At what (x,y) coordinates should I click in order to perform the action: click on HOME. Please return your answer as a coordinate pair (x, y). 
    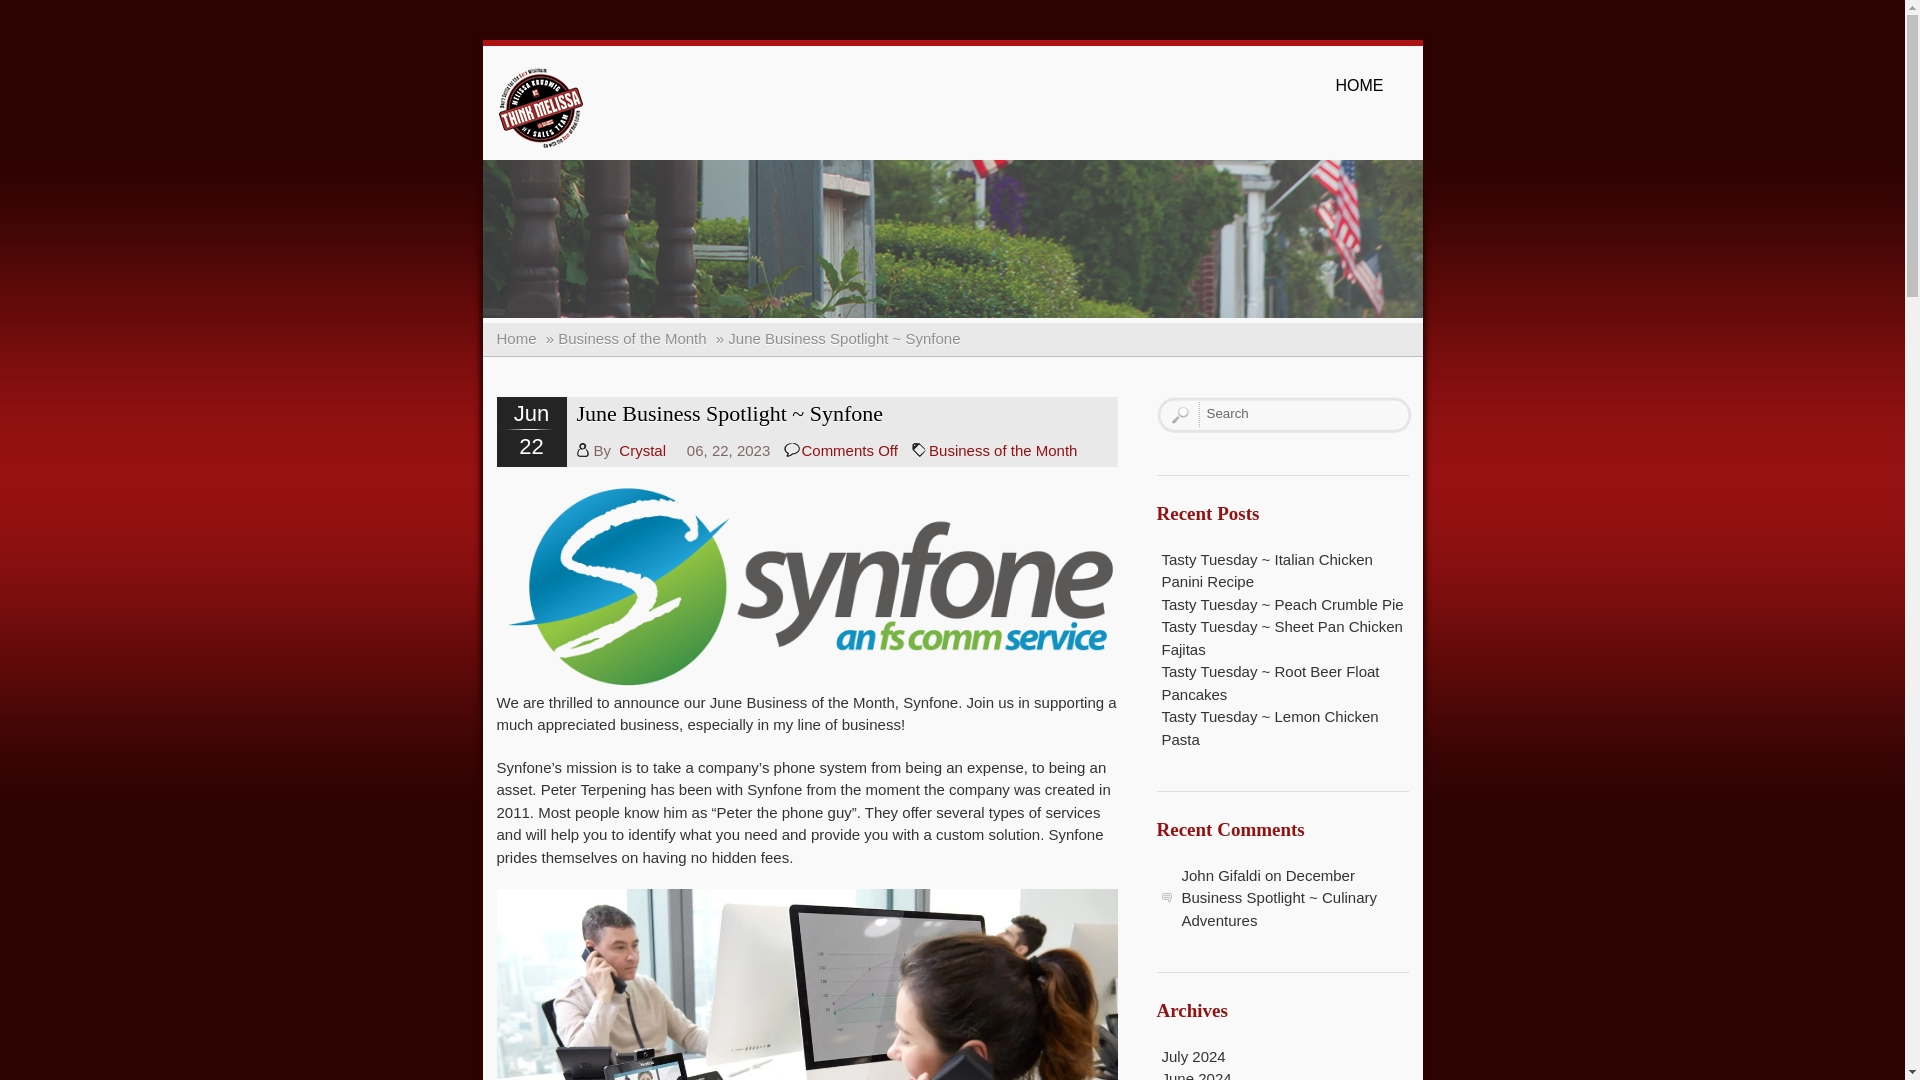
    Looking at the image, I should click on (1360, 86).